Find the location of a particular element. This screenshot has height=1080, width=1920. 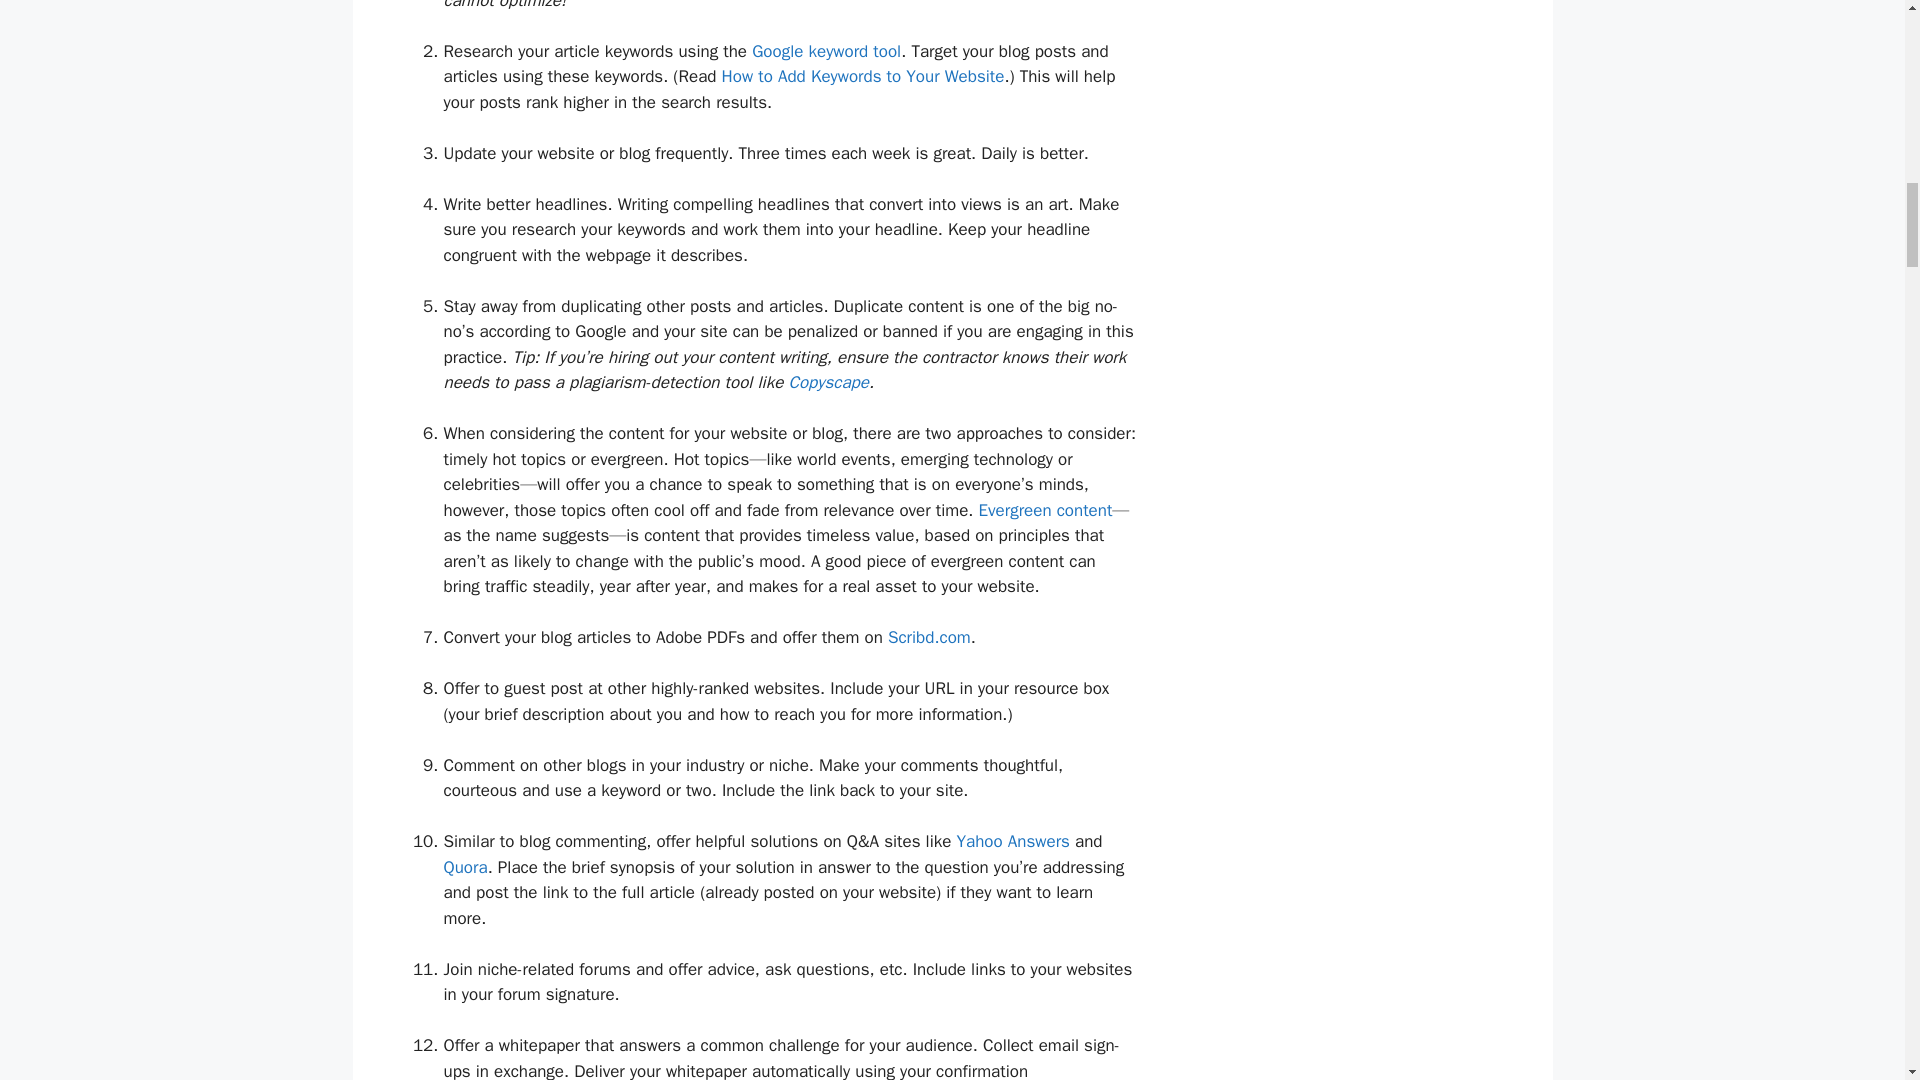

Yahoo Answers is located at coordinates (1012, 841).